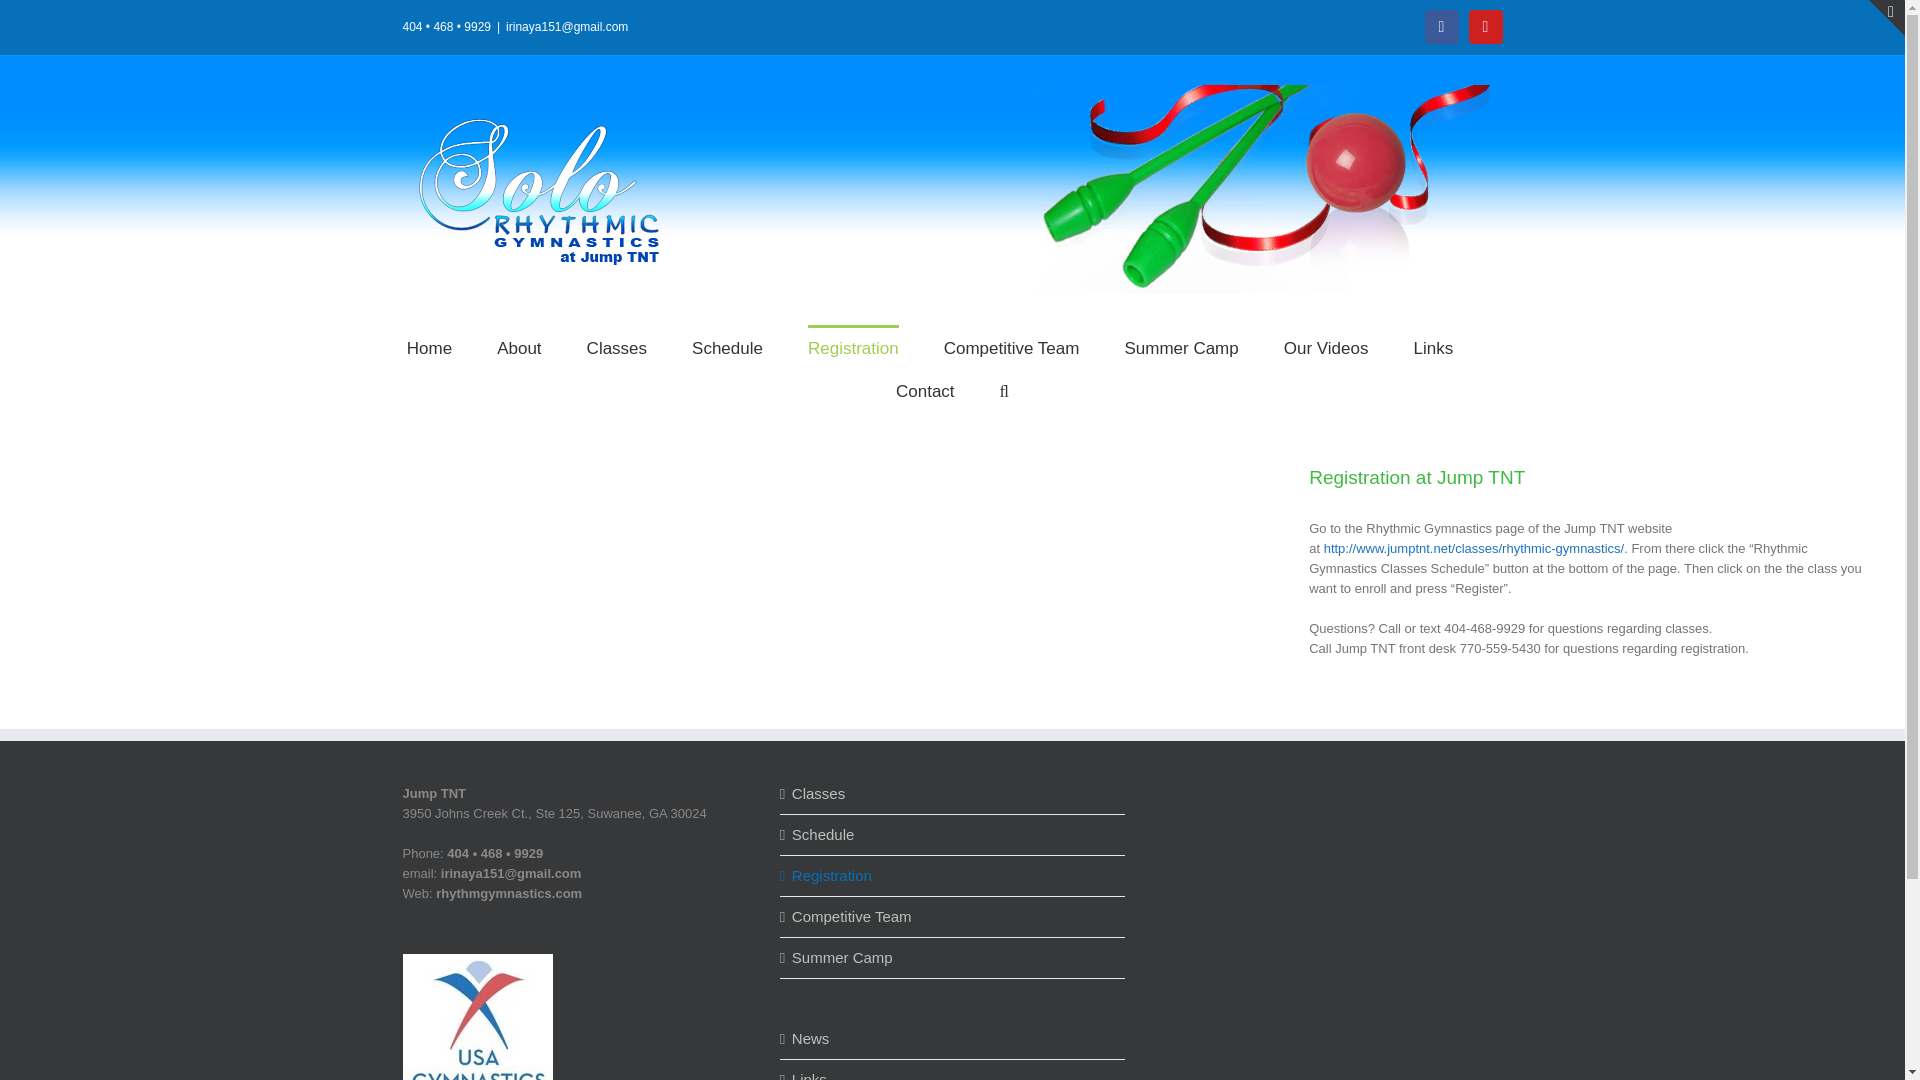 The width and height of the screenshot is (1920, 1080). I want to click on Our Videos, so click(1326, 346).